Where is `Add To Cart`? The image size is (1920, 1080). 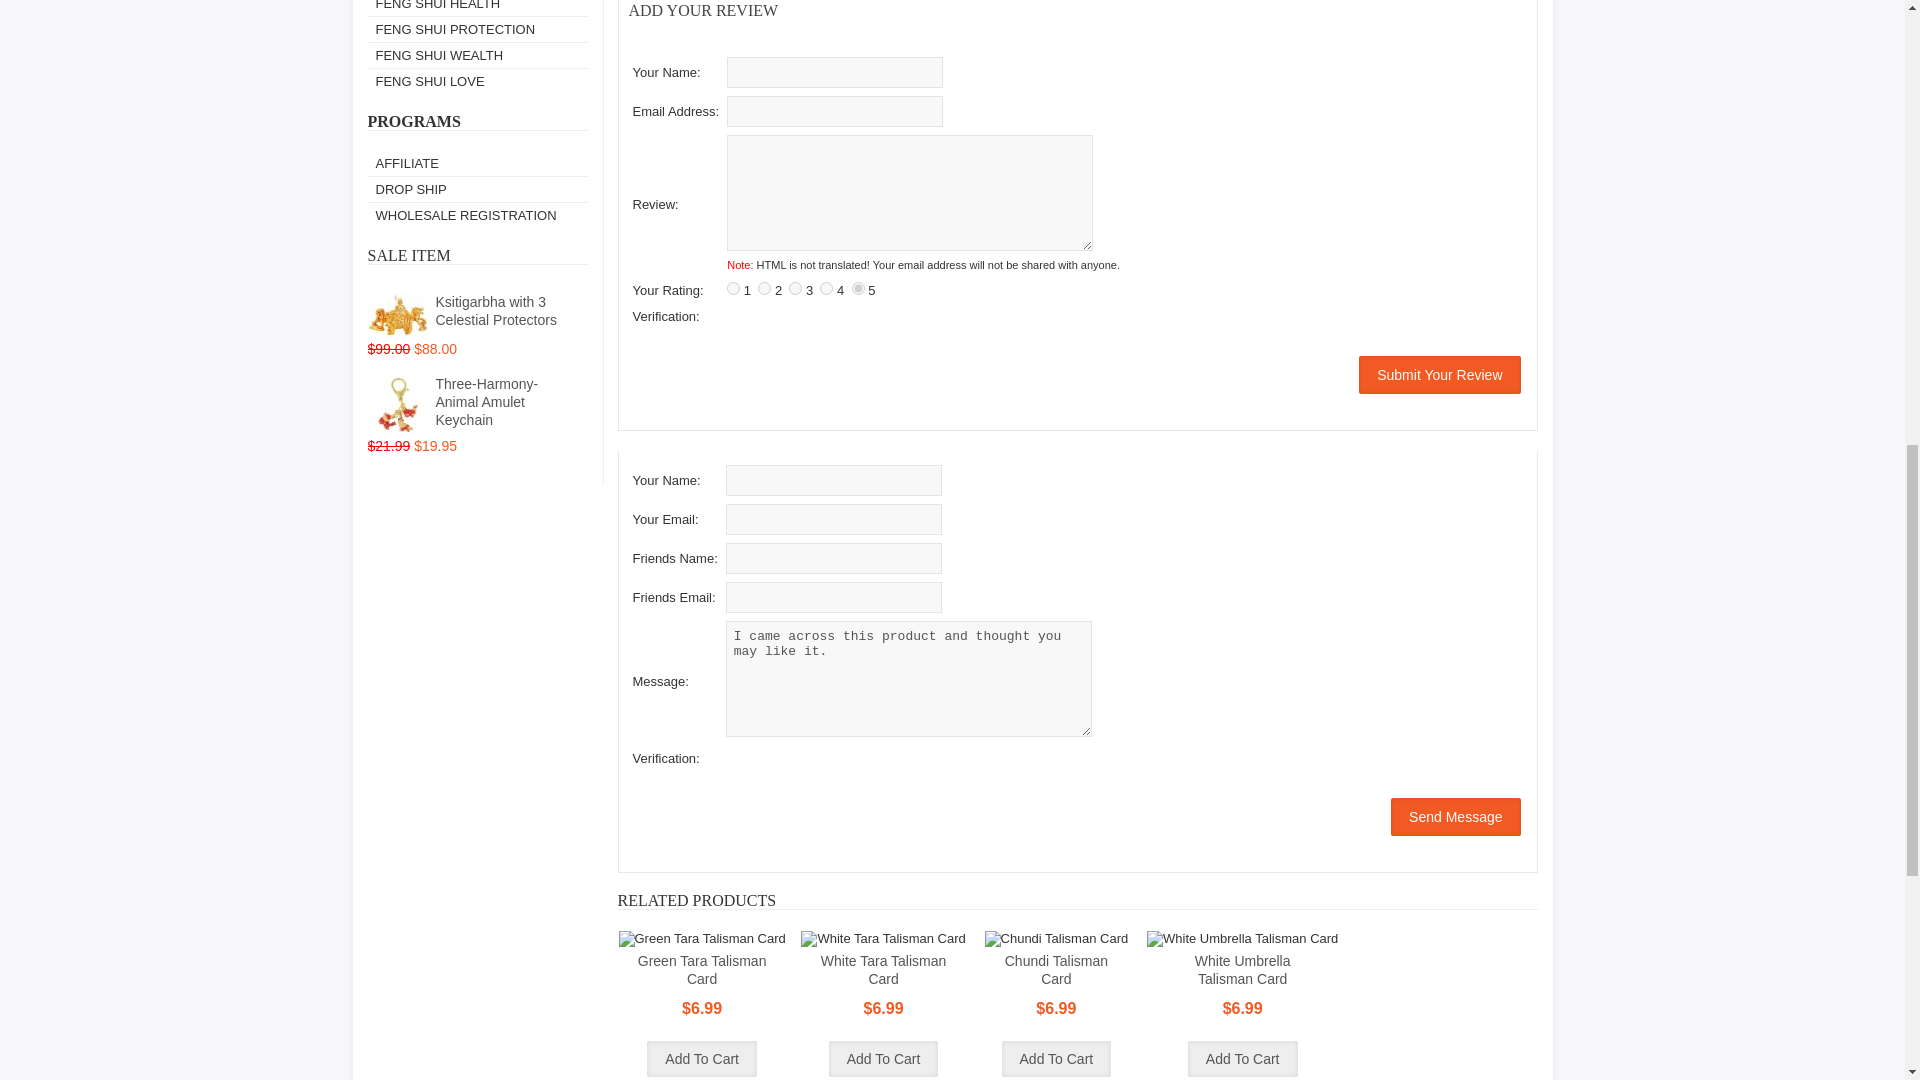 Add To Cart is located at coordinates (884, 1058).